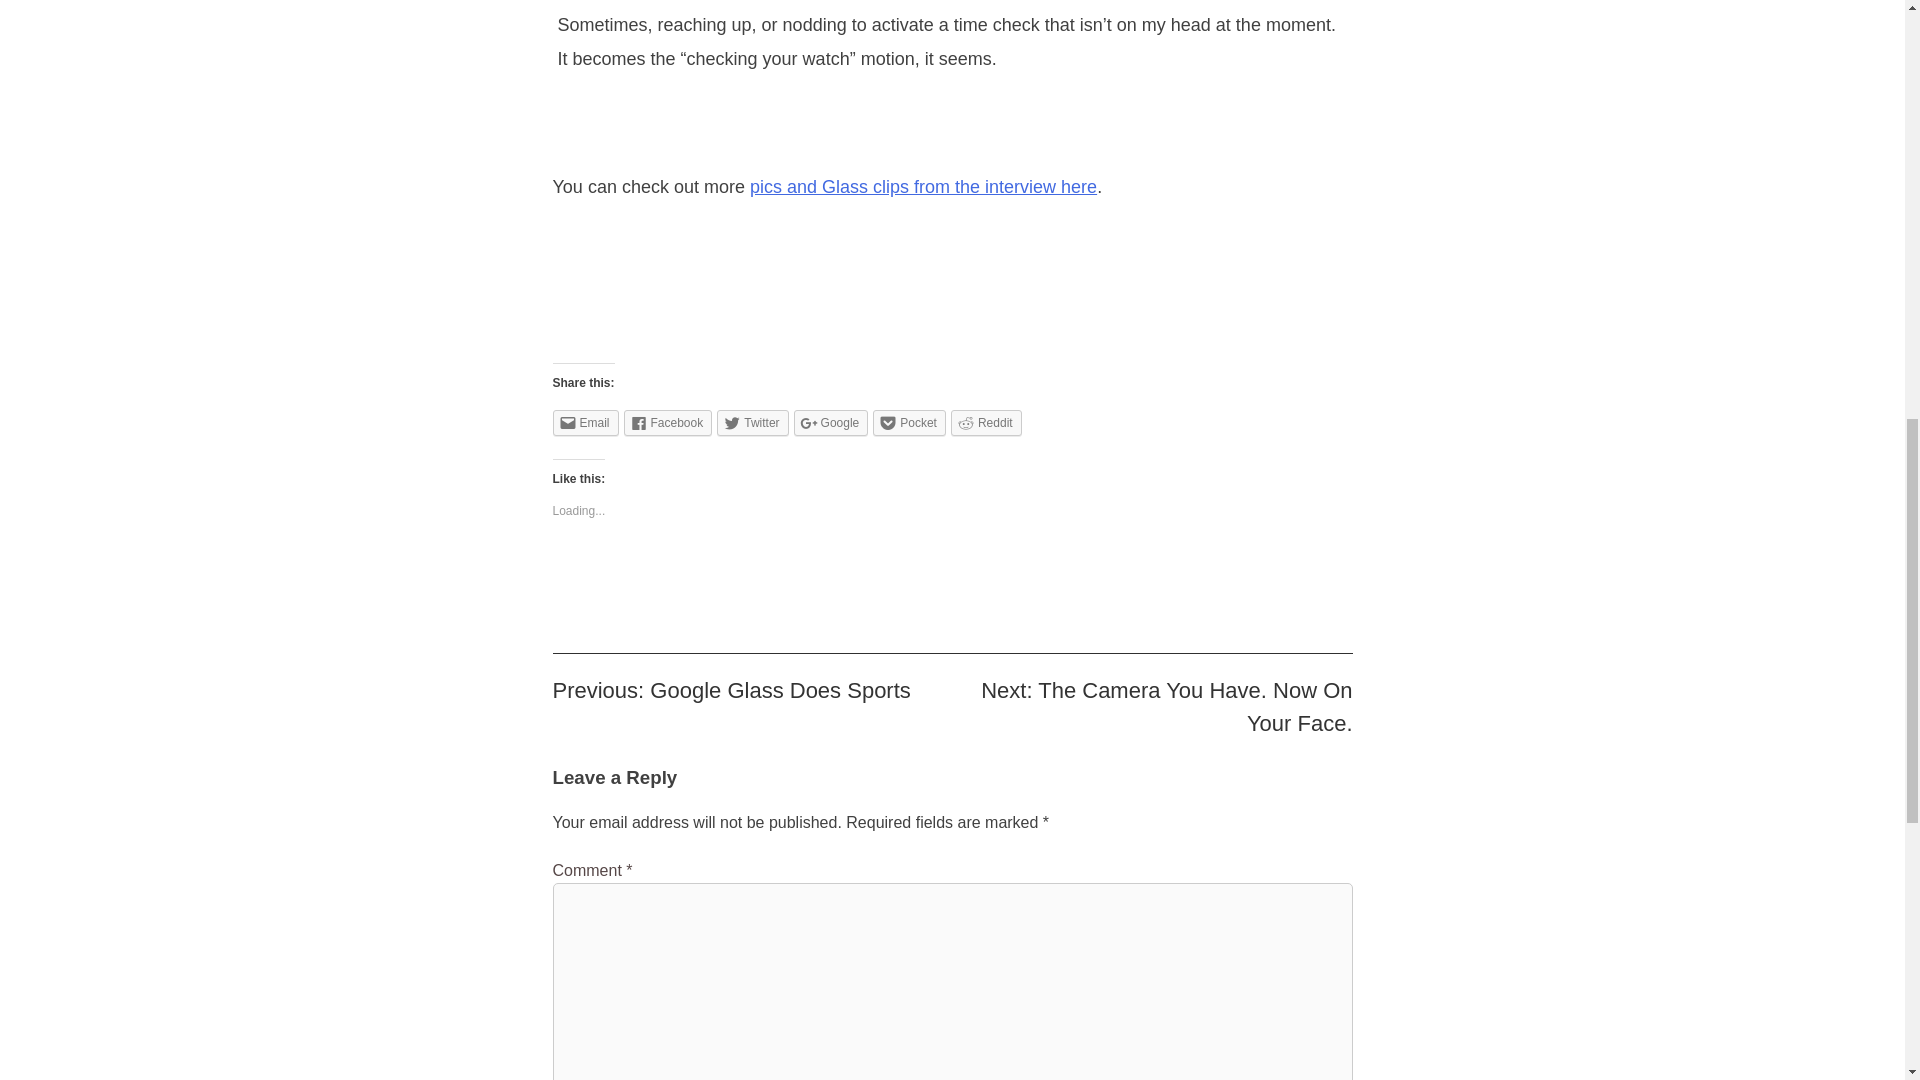 The image size is (1920, 1080). What do you see at coordinates (832, 423) in the screenshot?
I see `Google` at bounding box center [832, 423].